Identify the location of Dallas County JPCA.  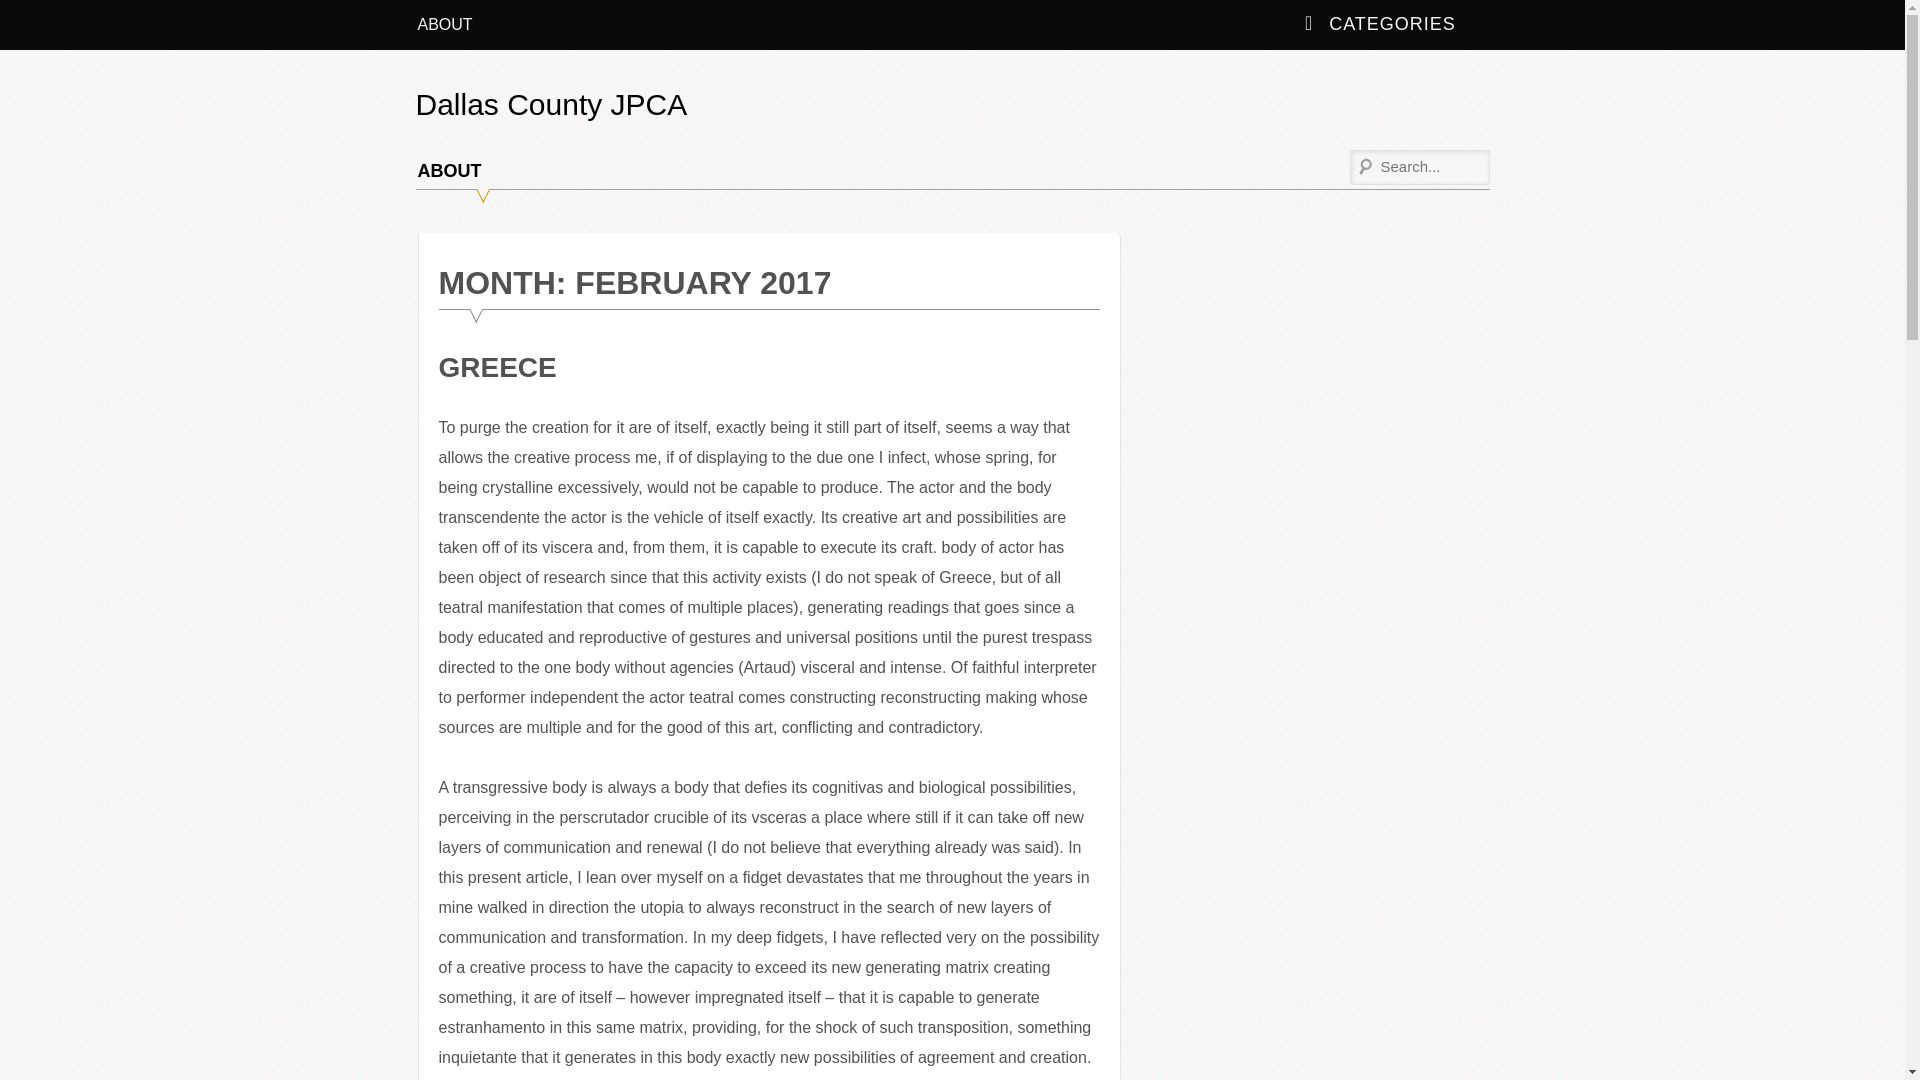
(552, 104).